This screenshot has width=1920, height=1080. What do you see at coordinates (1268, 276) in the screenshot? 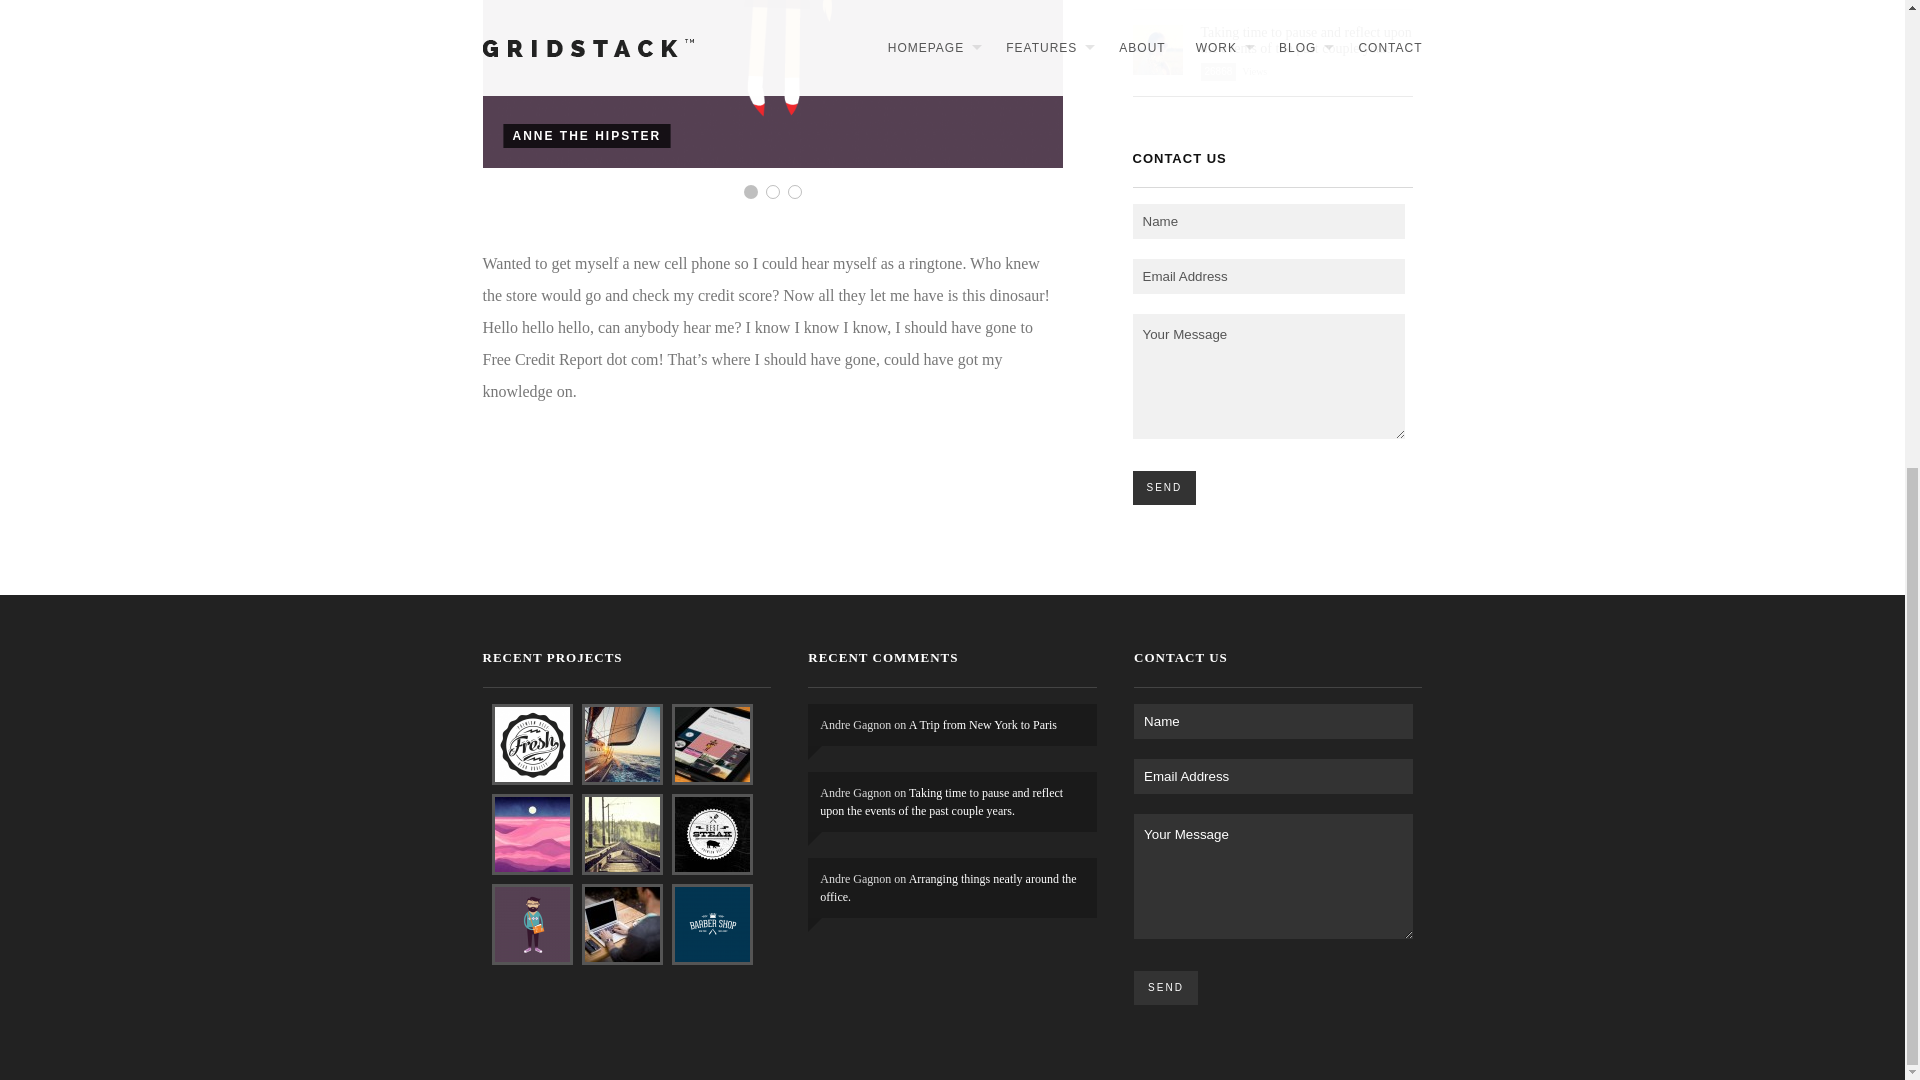
I see `Email Address` at bounding box center [1268, 276].